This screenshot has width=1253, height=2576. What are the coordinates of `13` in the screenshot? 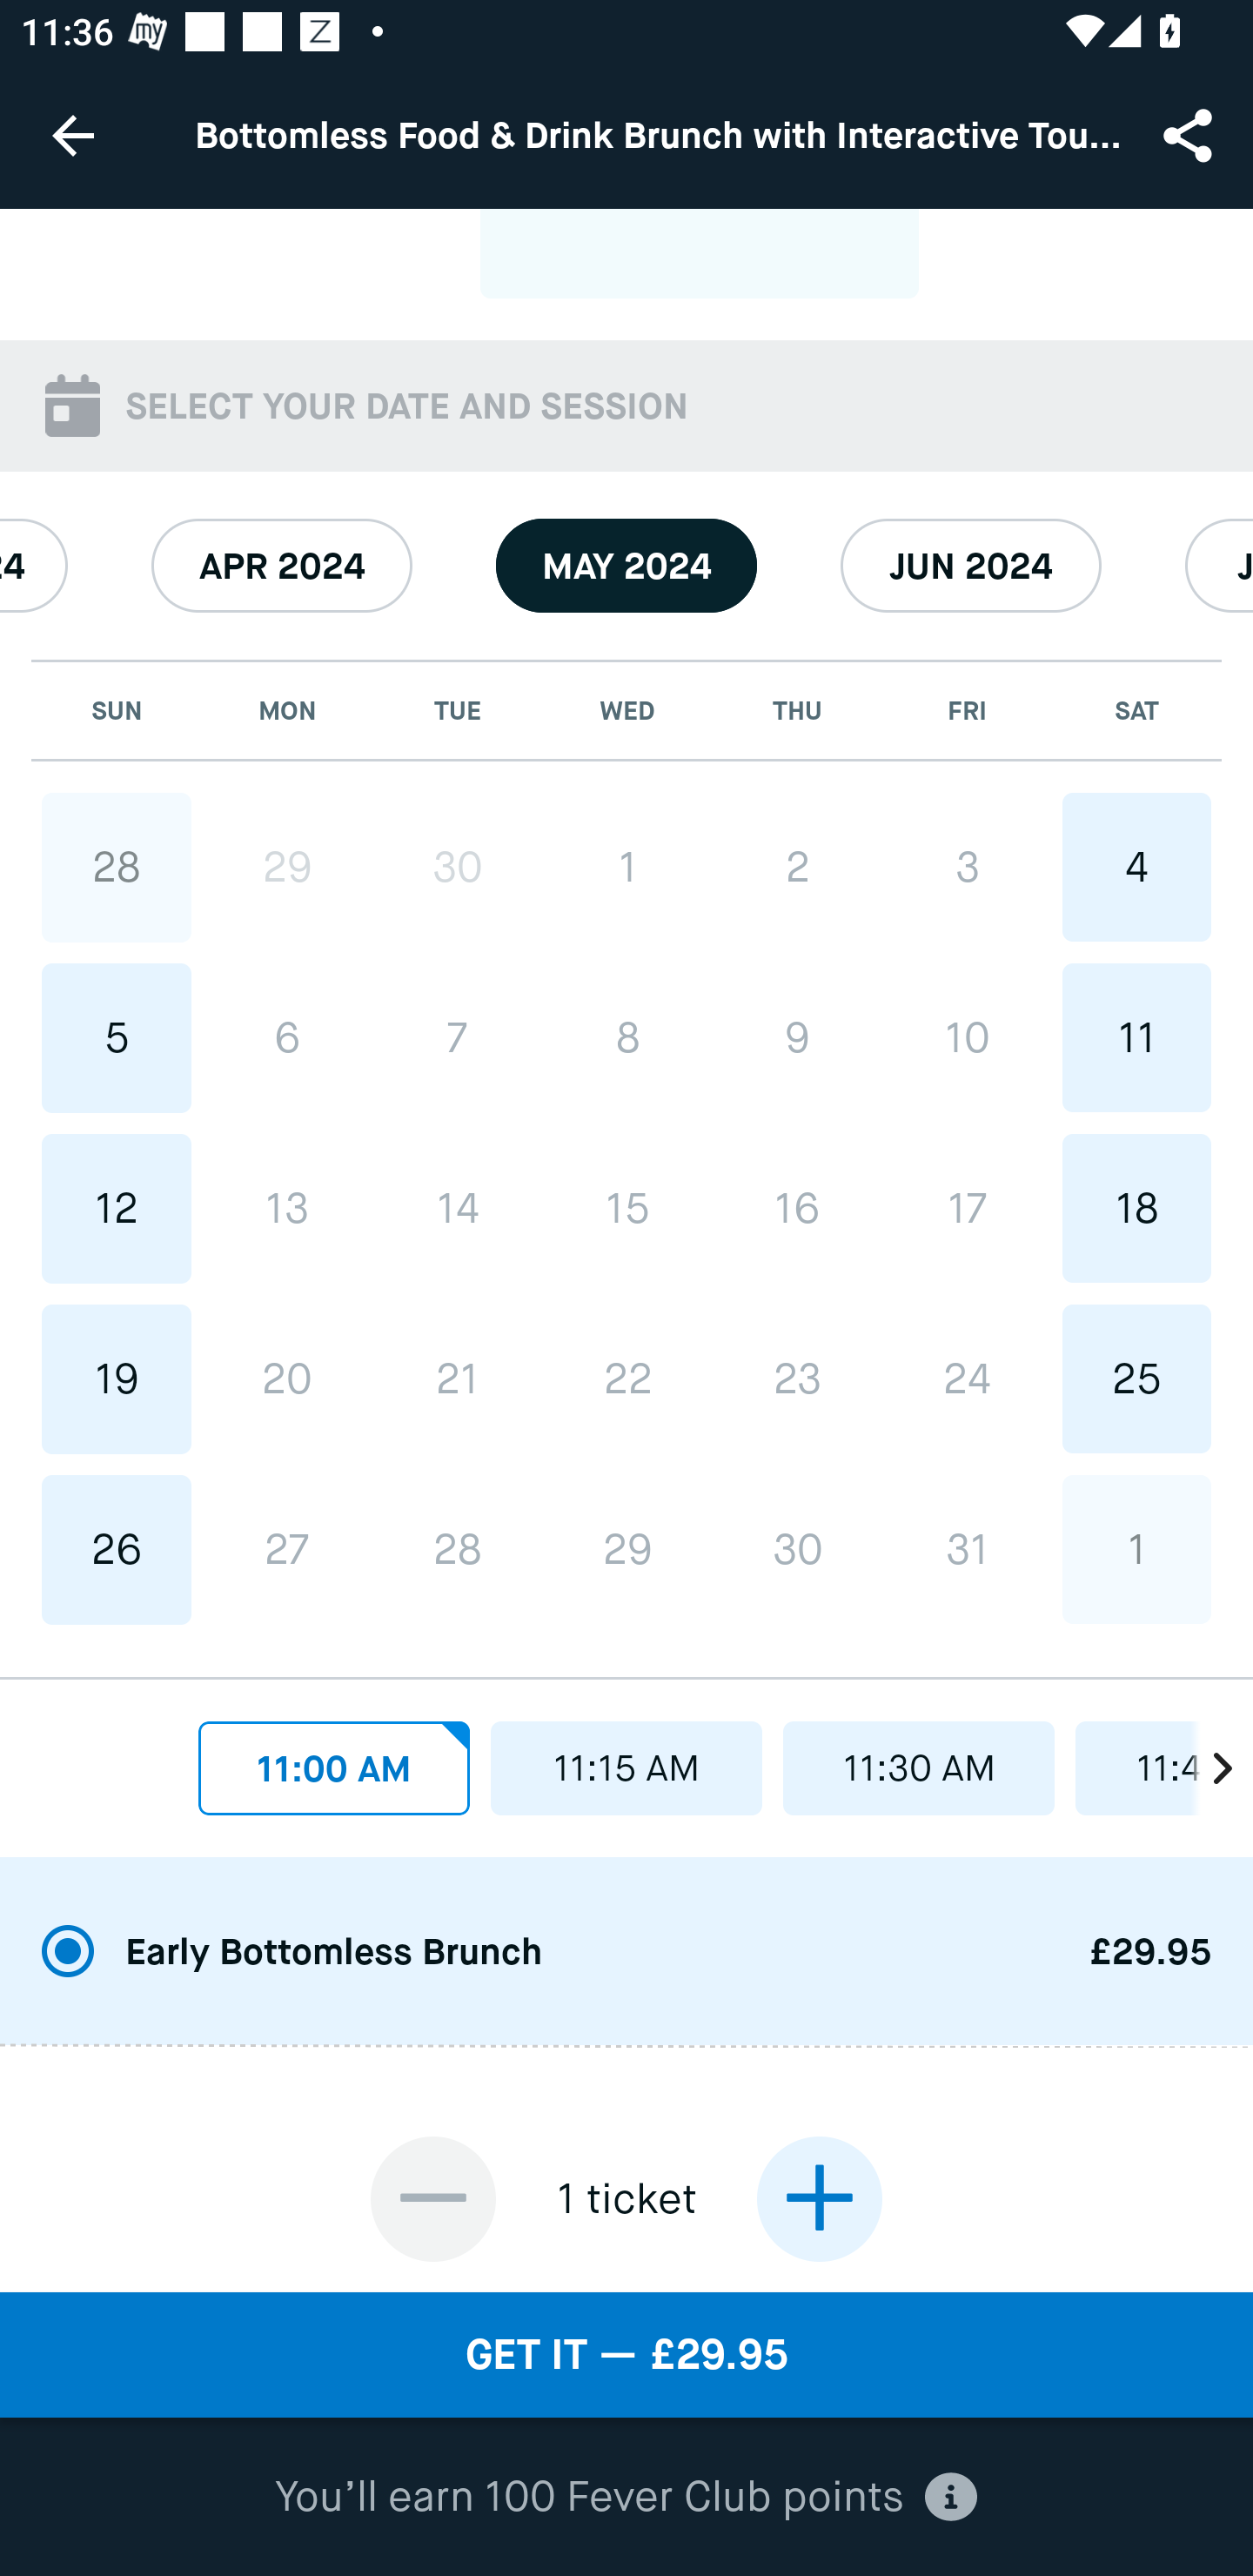 It's located at (287, 1208).